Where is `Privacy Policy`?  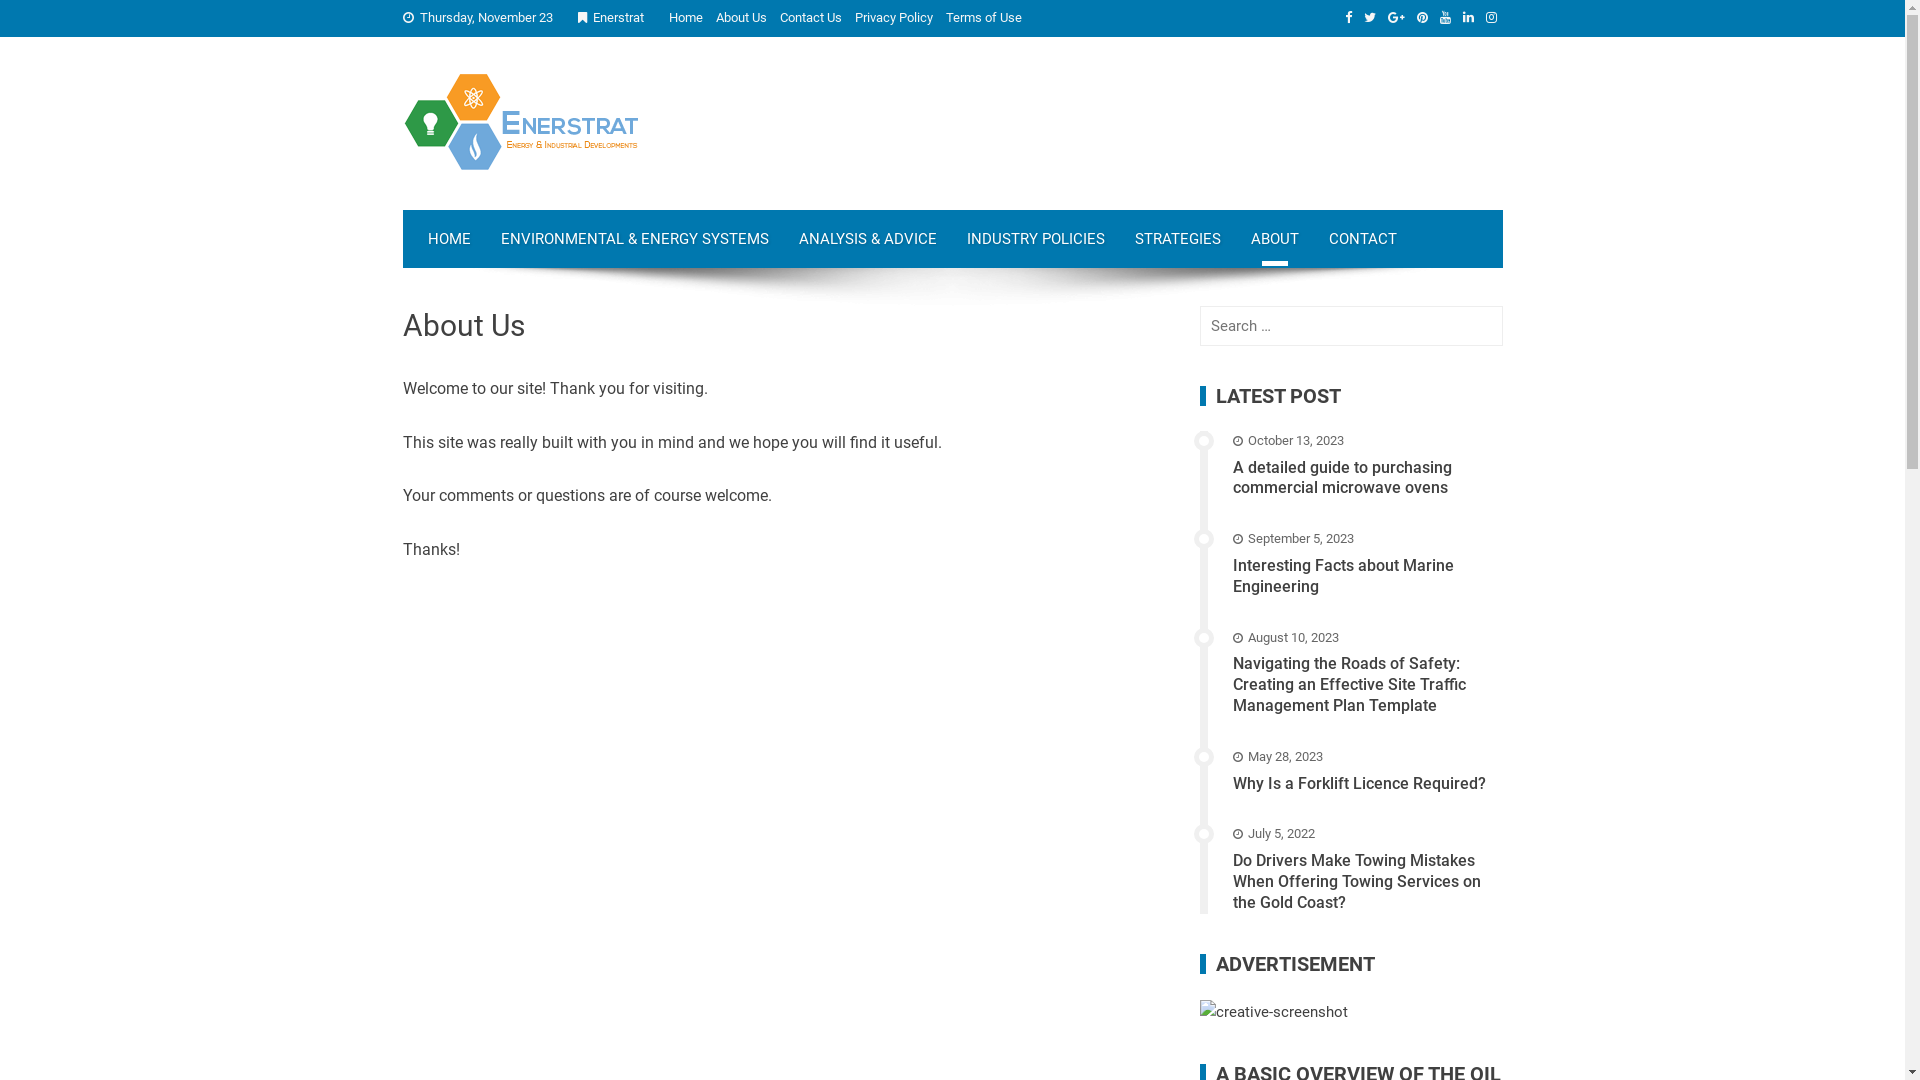 Privacy Policy is located at coordinates (893, 18).